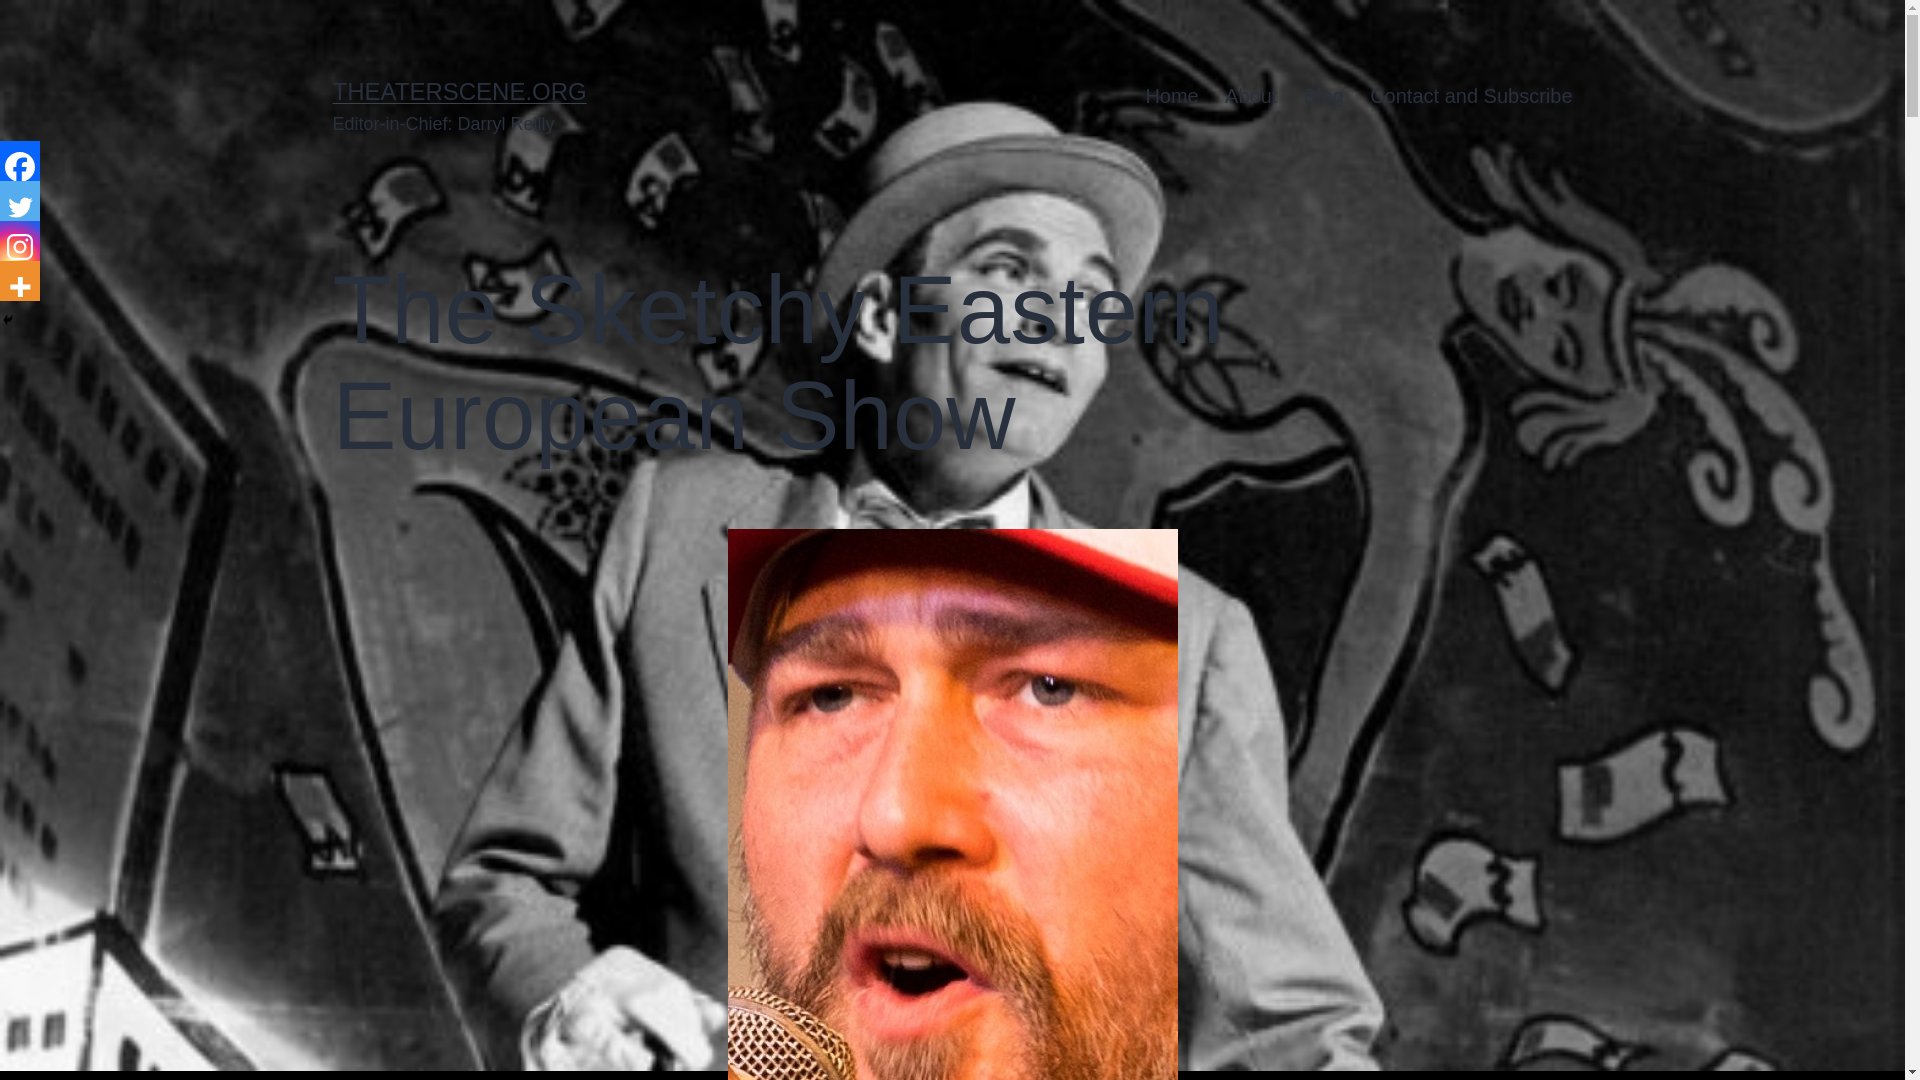  What do you see at coordinates (20, 161) in the screenshot?
I see `Facebook` at bounding box center [20, 161].